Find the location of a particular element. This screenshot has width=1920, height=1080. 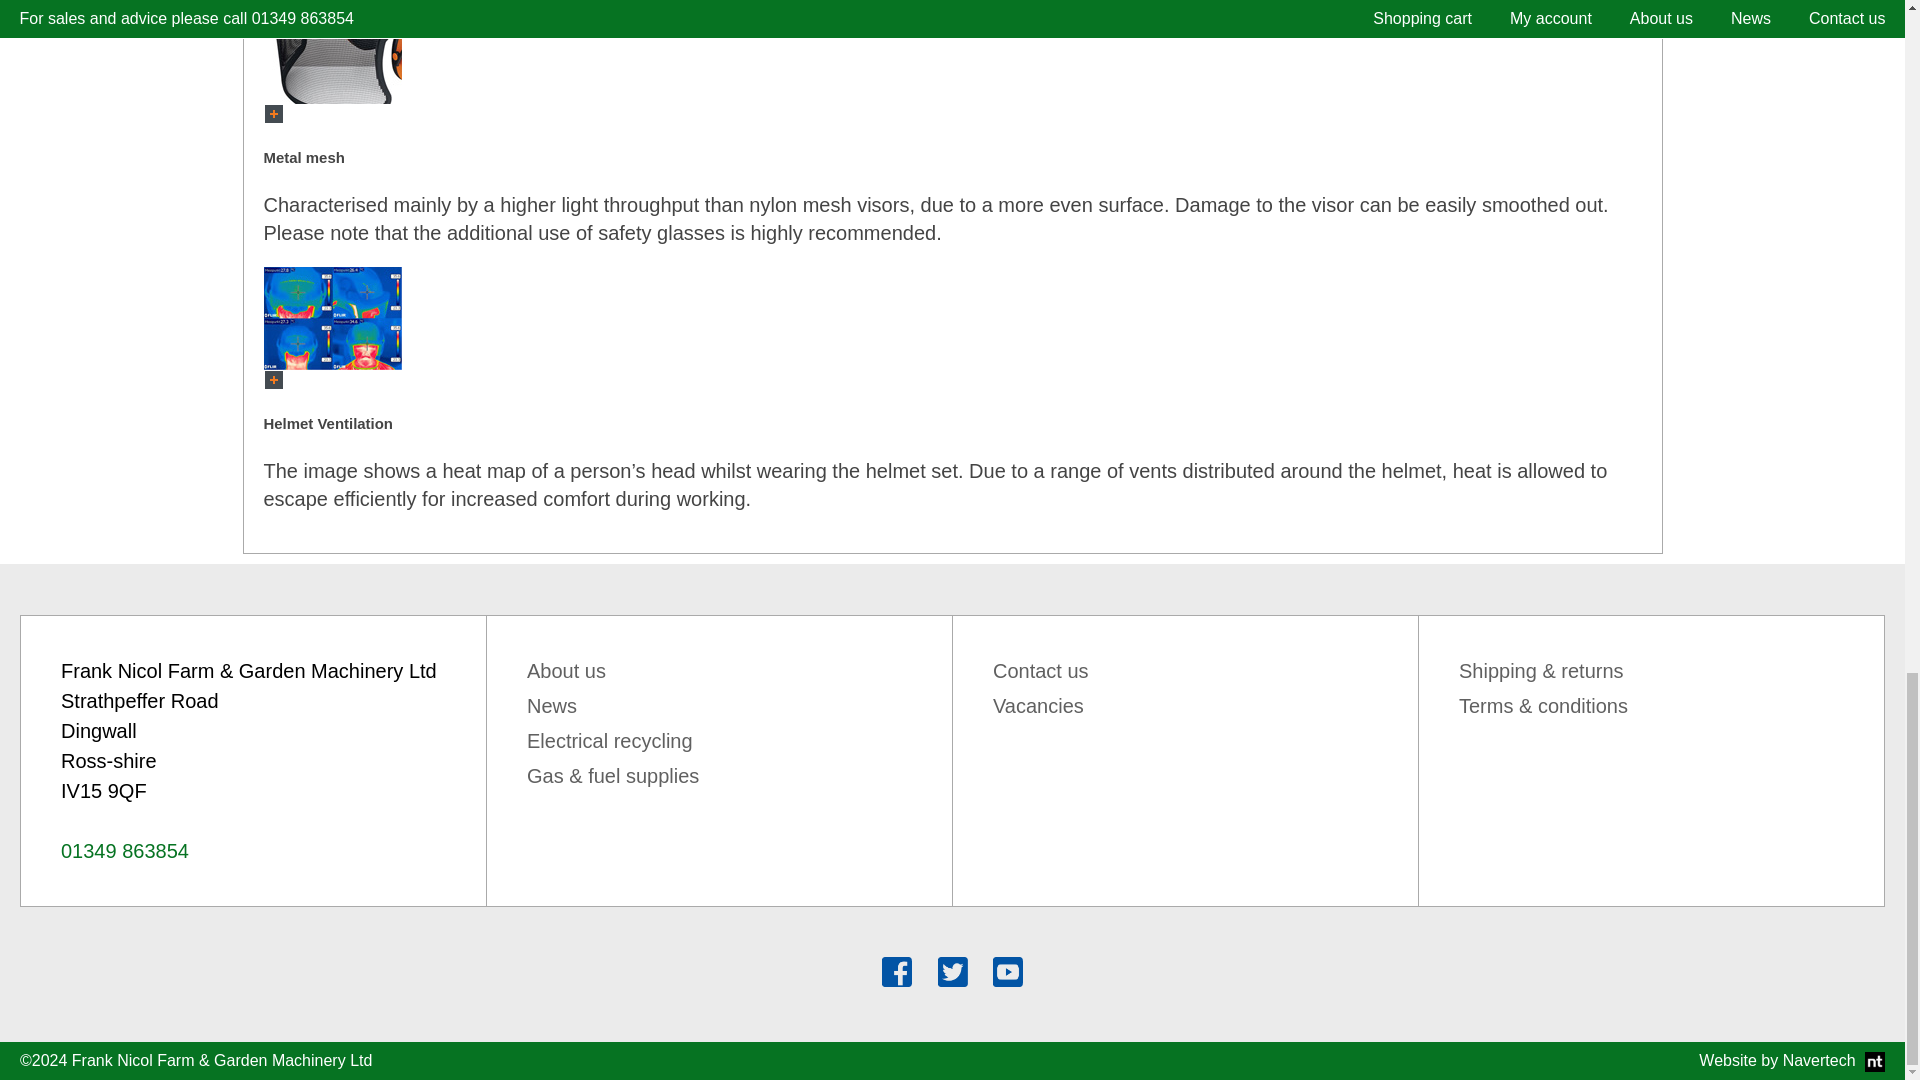

Metal mesh is located at coordinates (332, 70).